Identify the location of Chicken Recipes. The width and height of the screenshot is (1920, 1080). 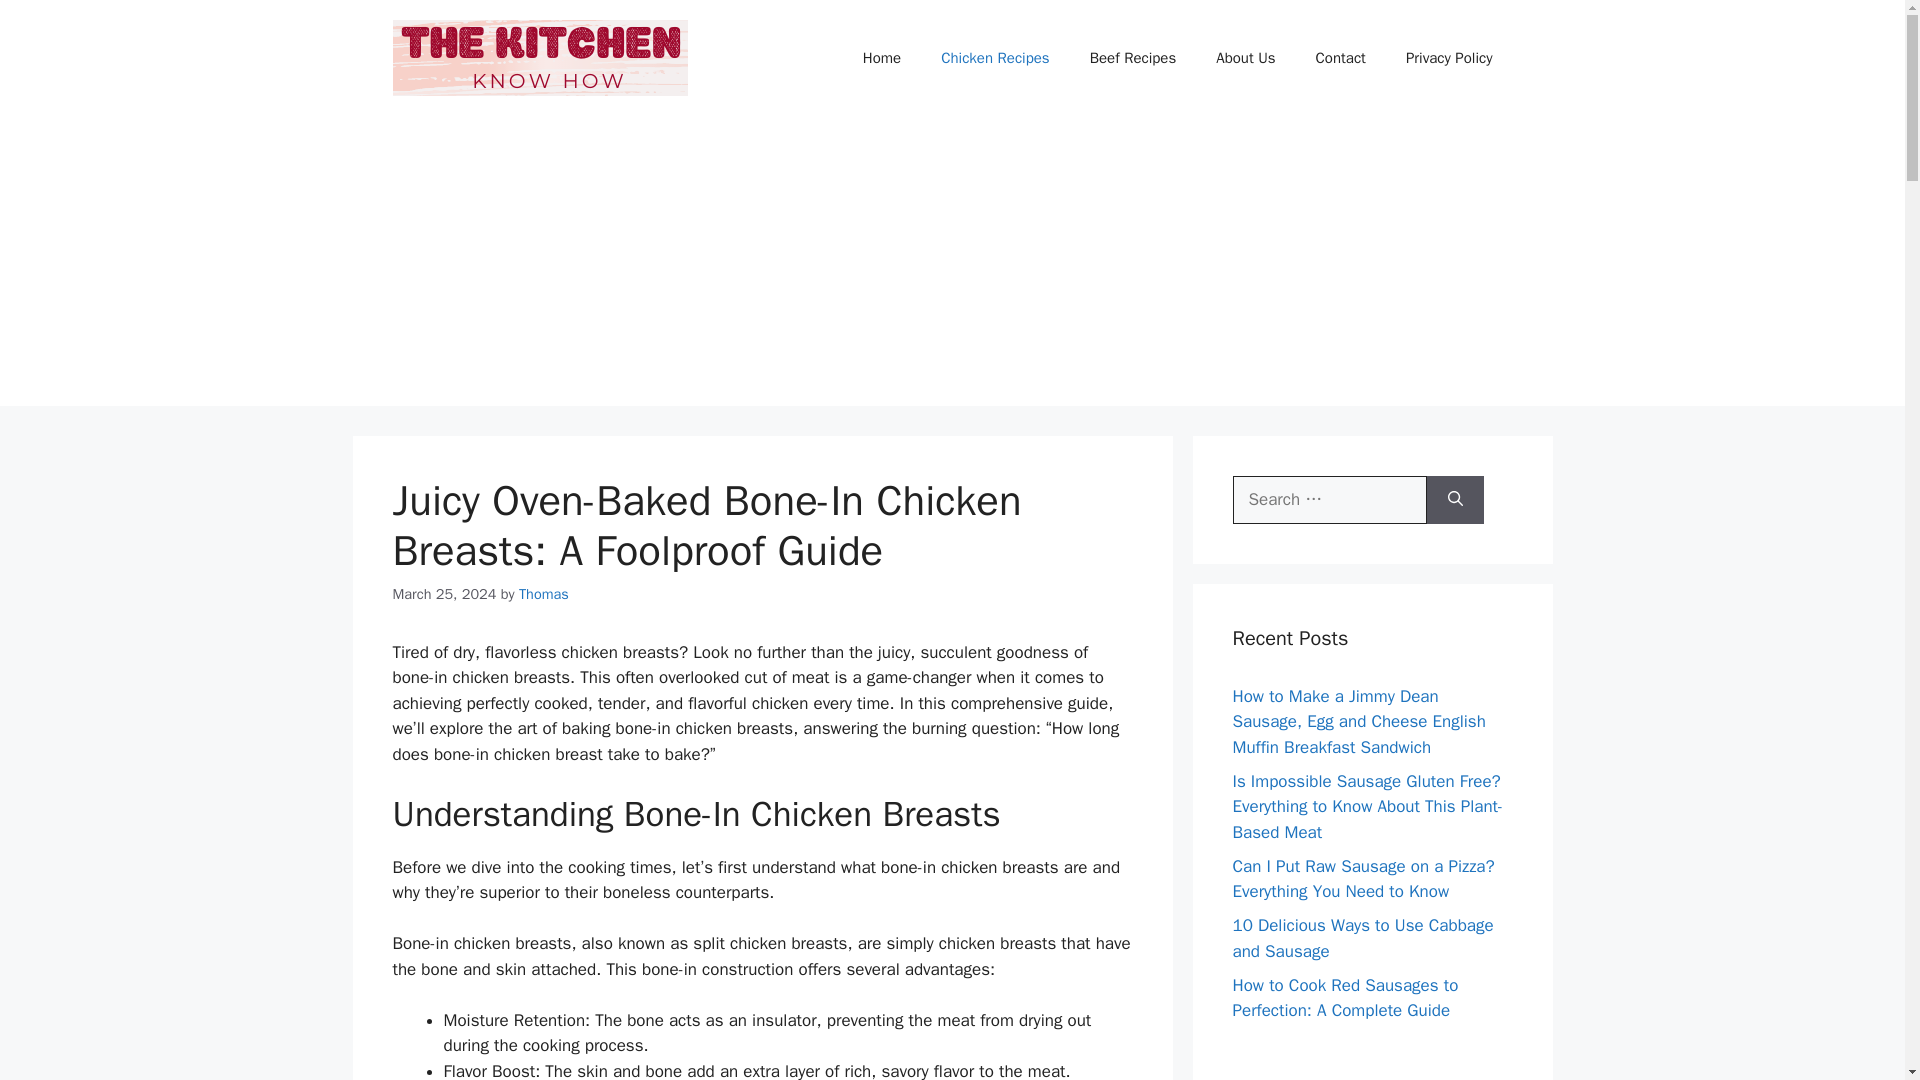
(995, 58).